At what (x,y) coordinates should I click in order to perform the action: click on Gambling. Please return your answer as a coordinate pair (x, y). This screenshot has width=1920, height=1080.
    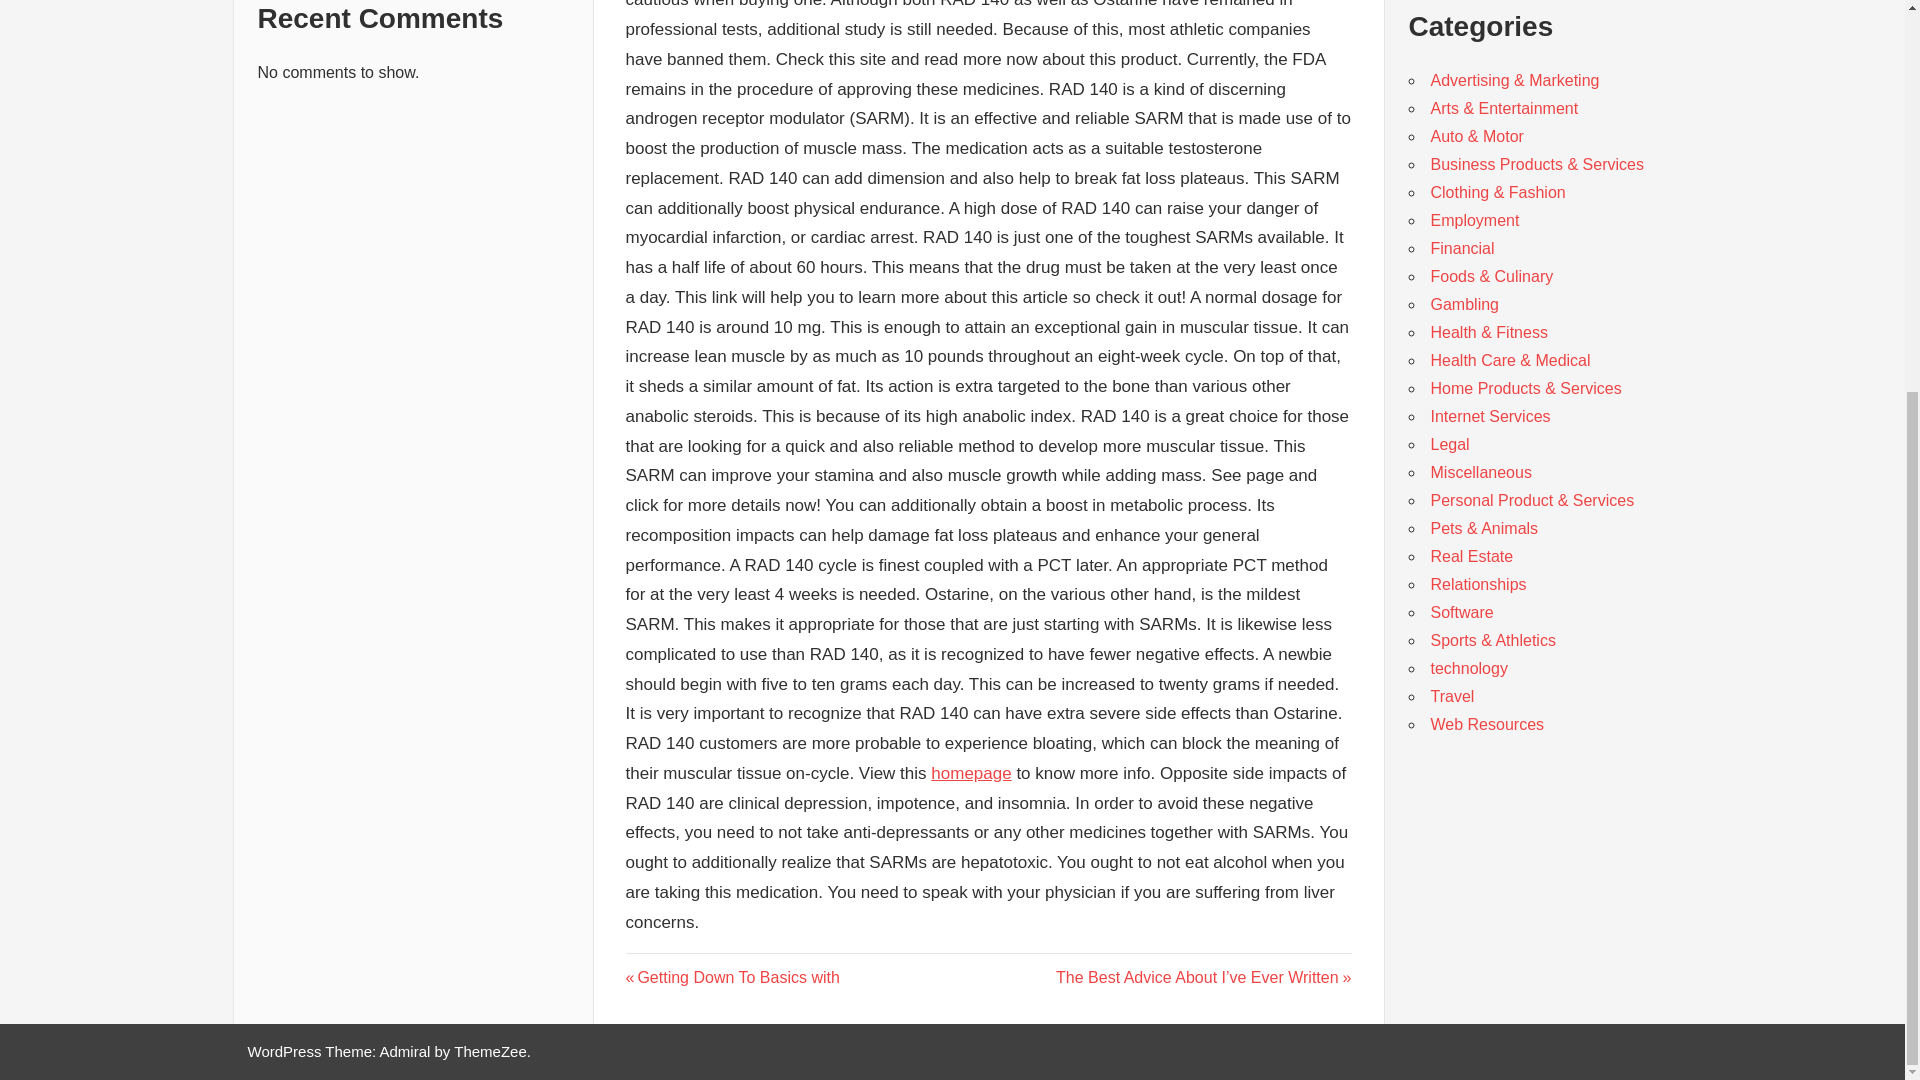
    Looking at the image, I should click on (1464, 304).